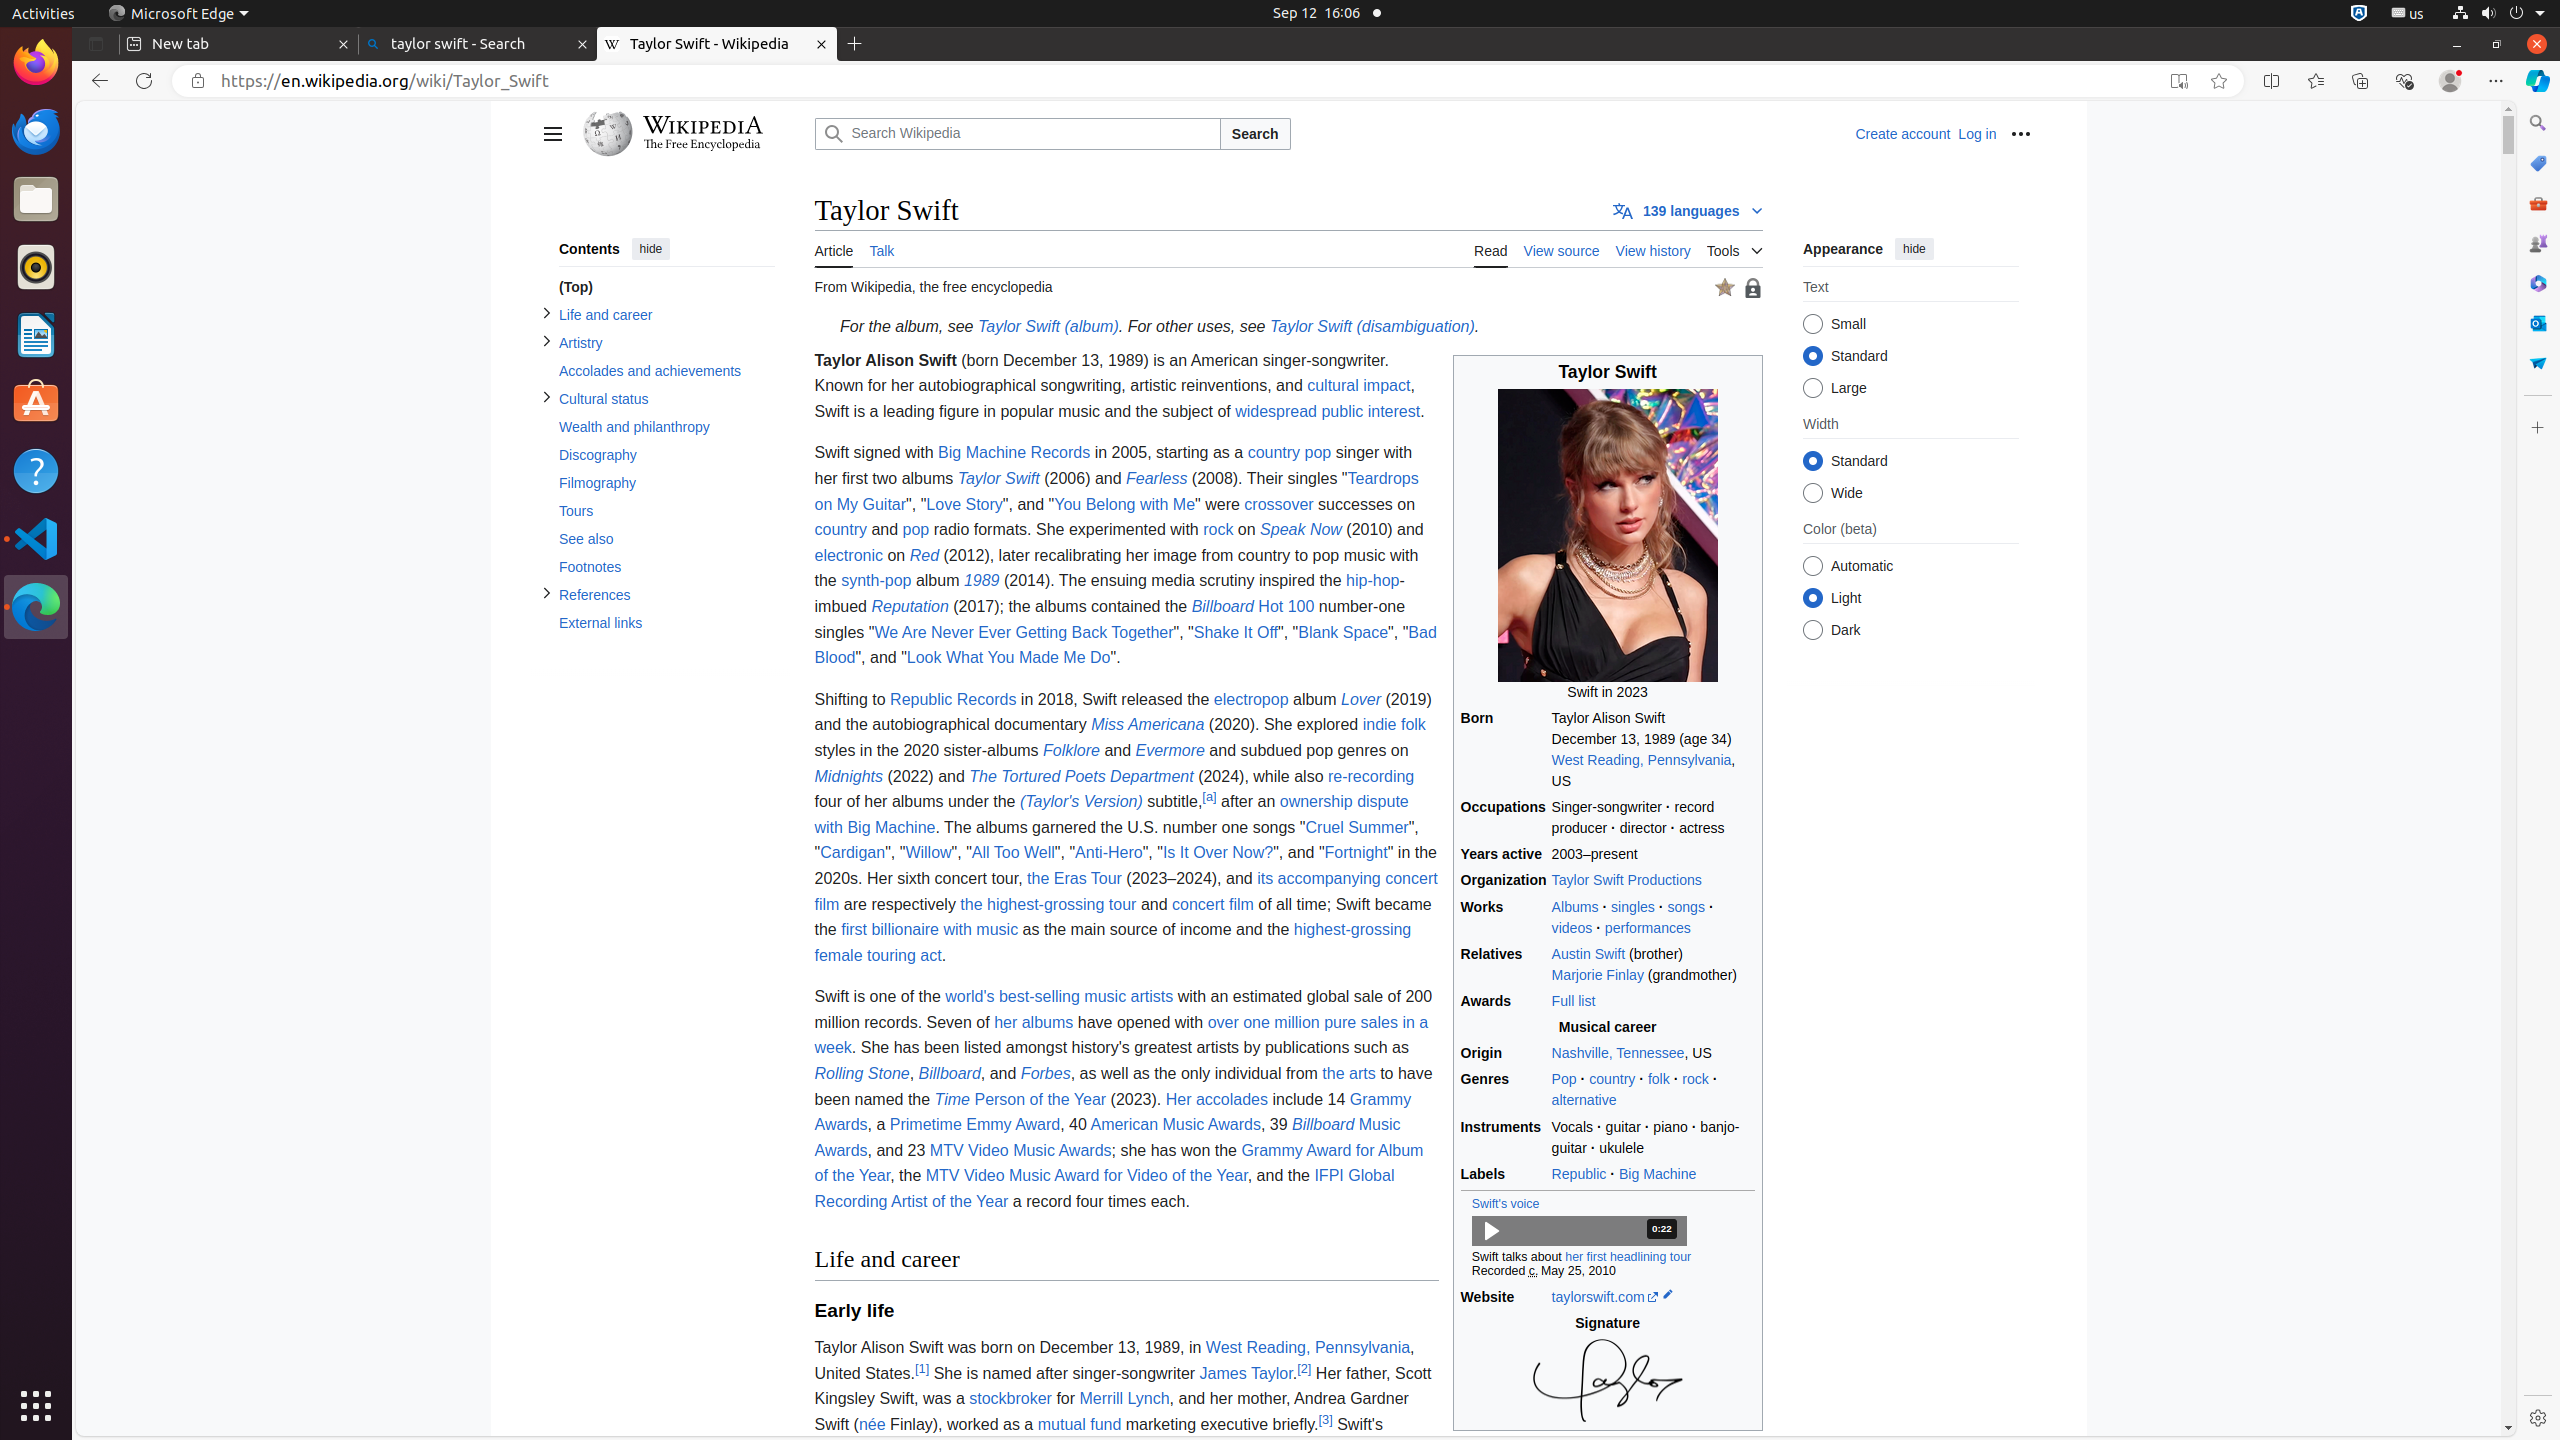 Image resolution: width=2560 pixels, height=1440 pixels. I want to click on External links, so click(666, 624).